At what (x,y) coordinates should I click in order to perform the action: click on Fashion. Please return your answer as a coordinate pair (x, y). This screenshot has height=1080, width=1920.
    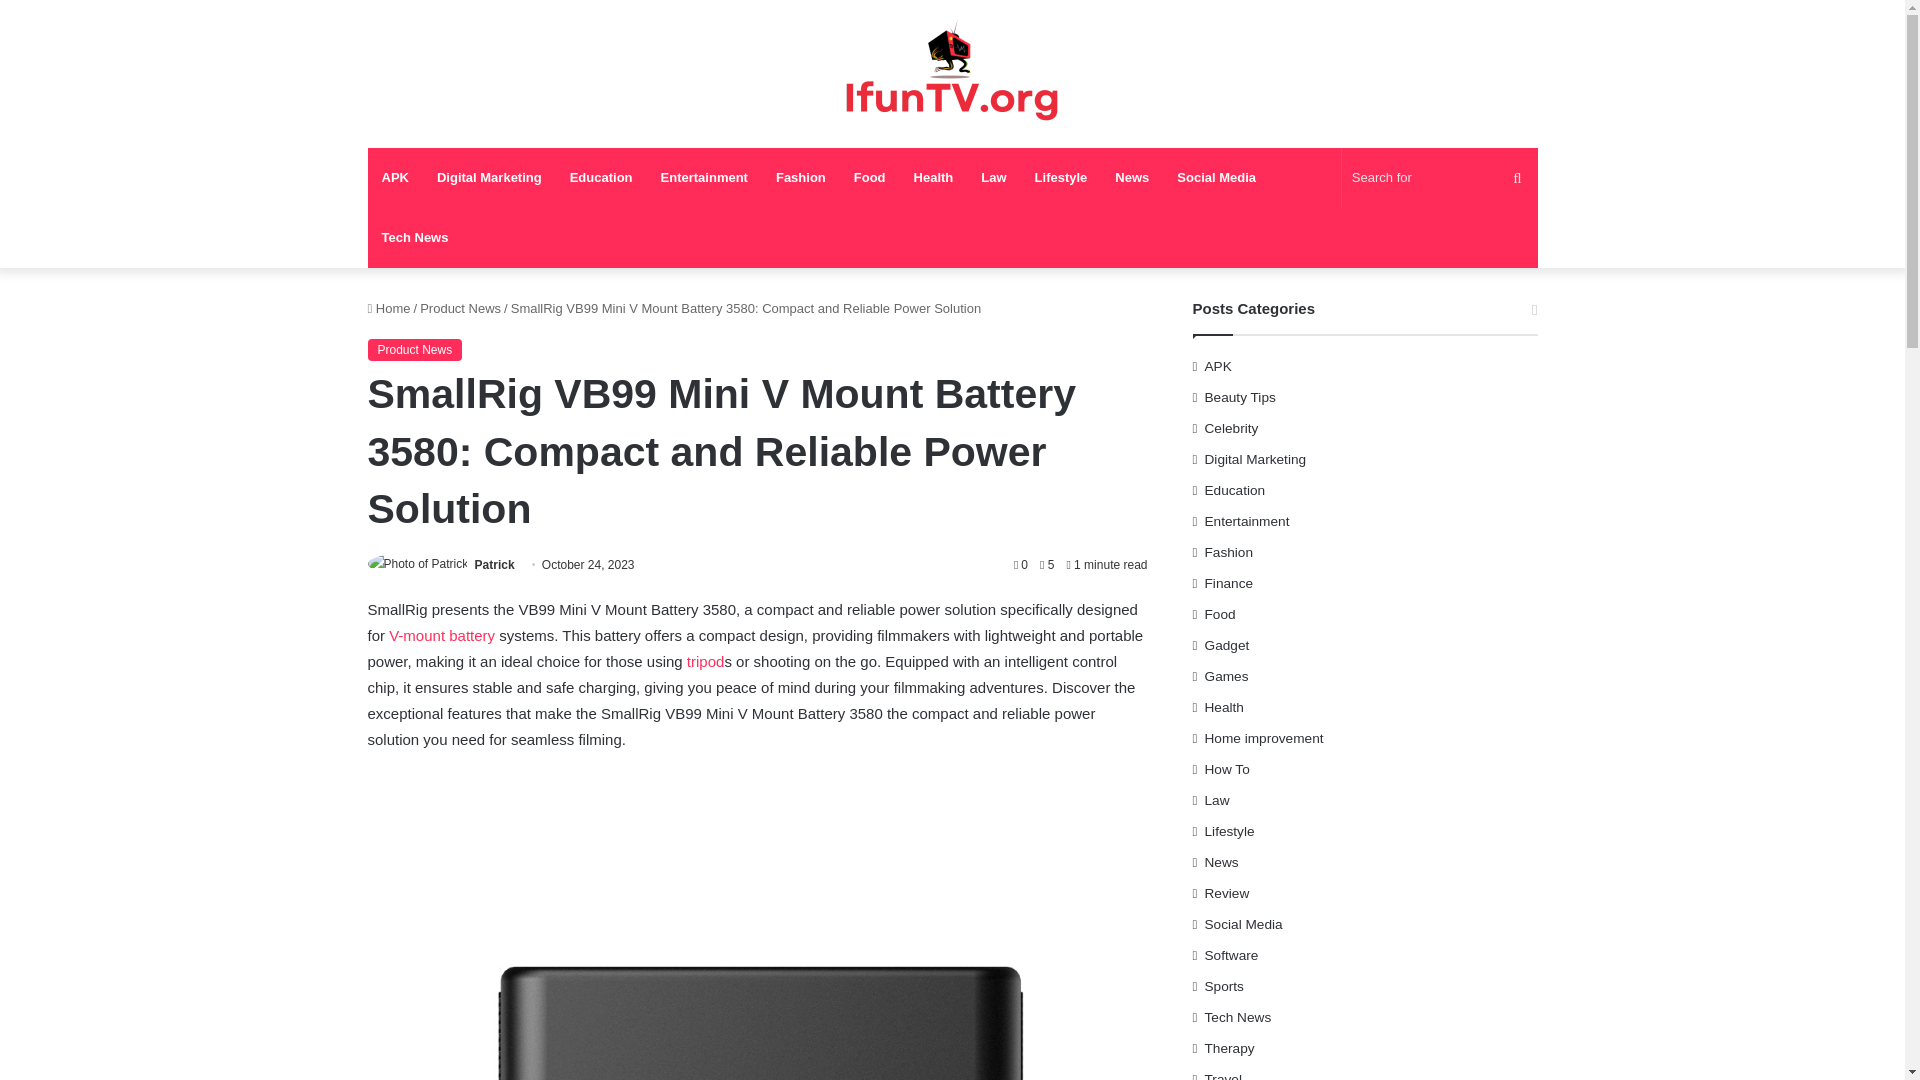
    Looking at the image, I should click on (801, 178).